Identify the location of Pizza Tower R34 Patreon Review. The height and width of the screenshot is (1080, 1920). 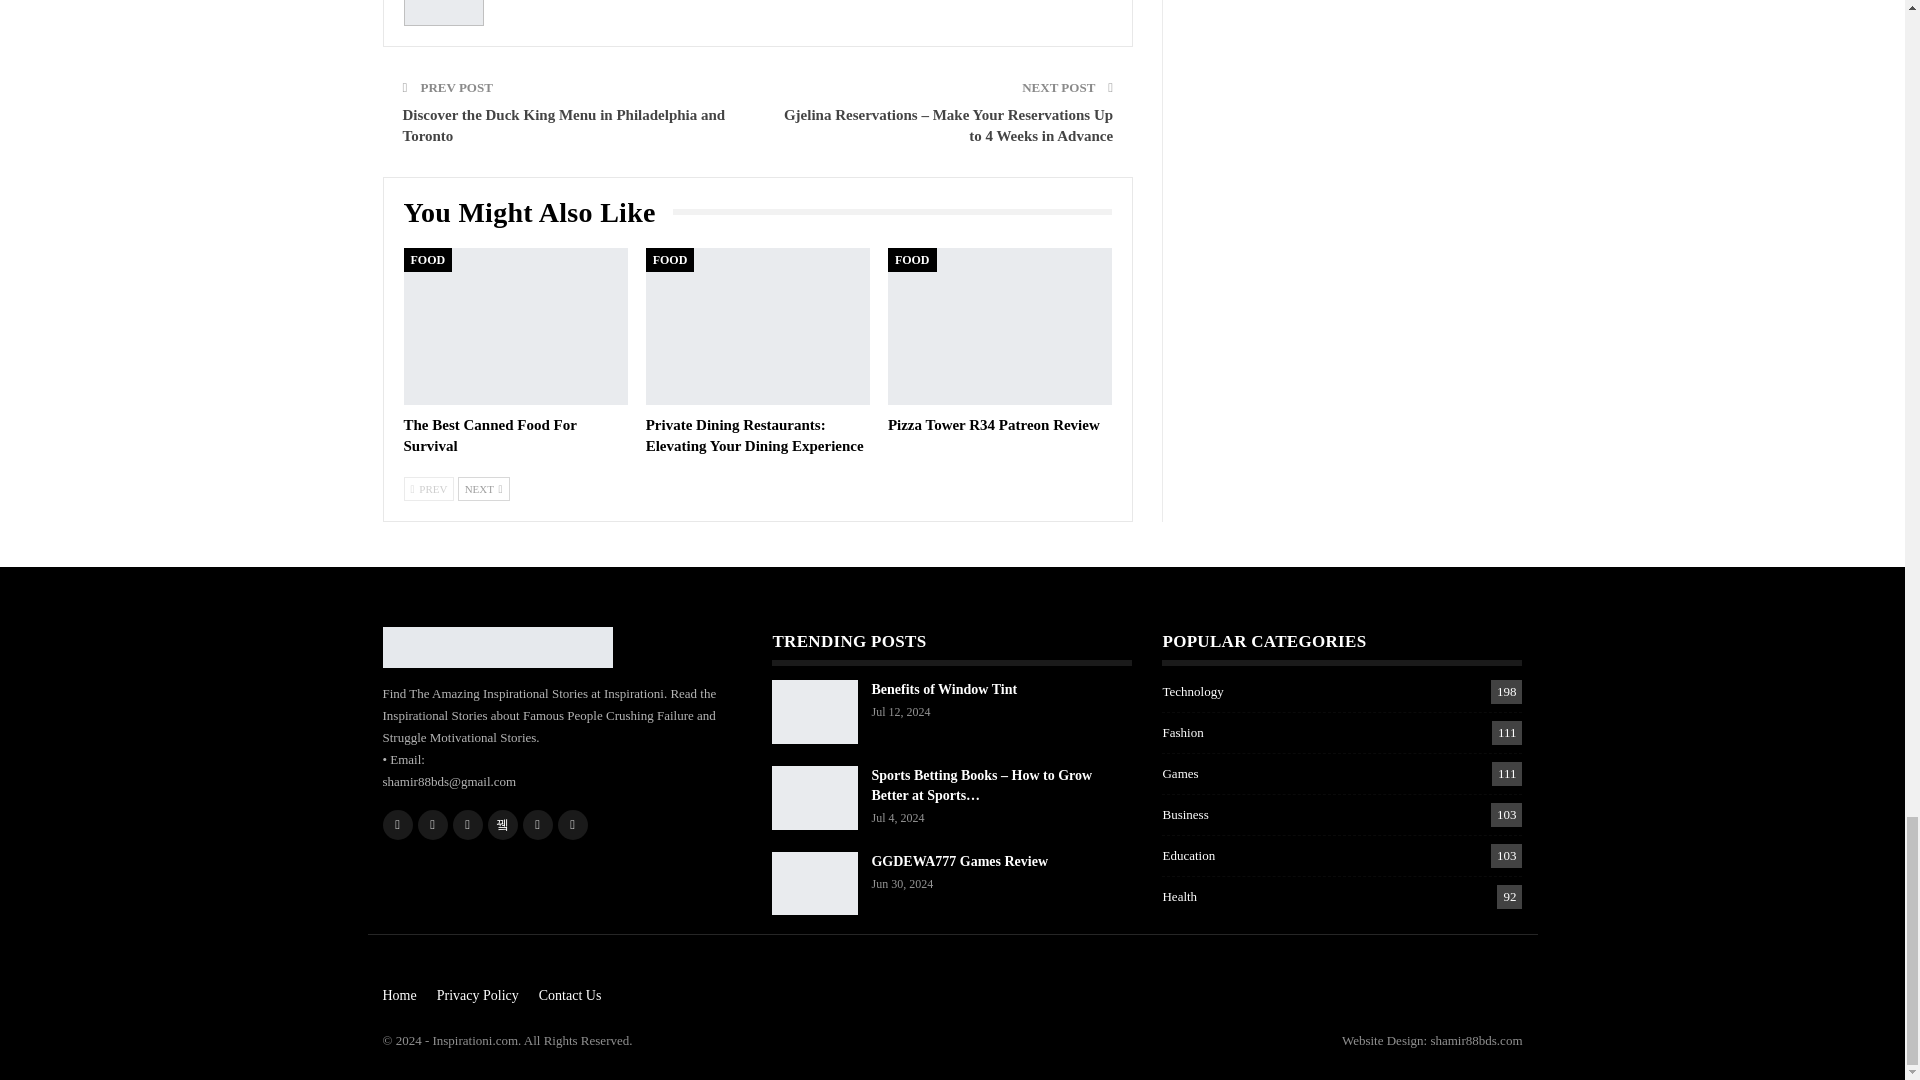
(999, 326).